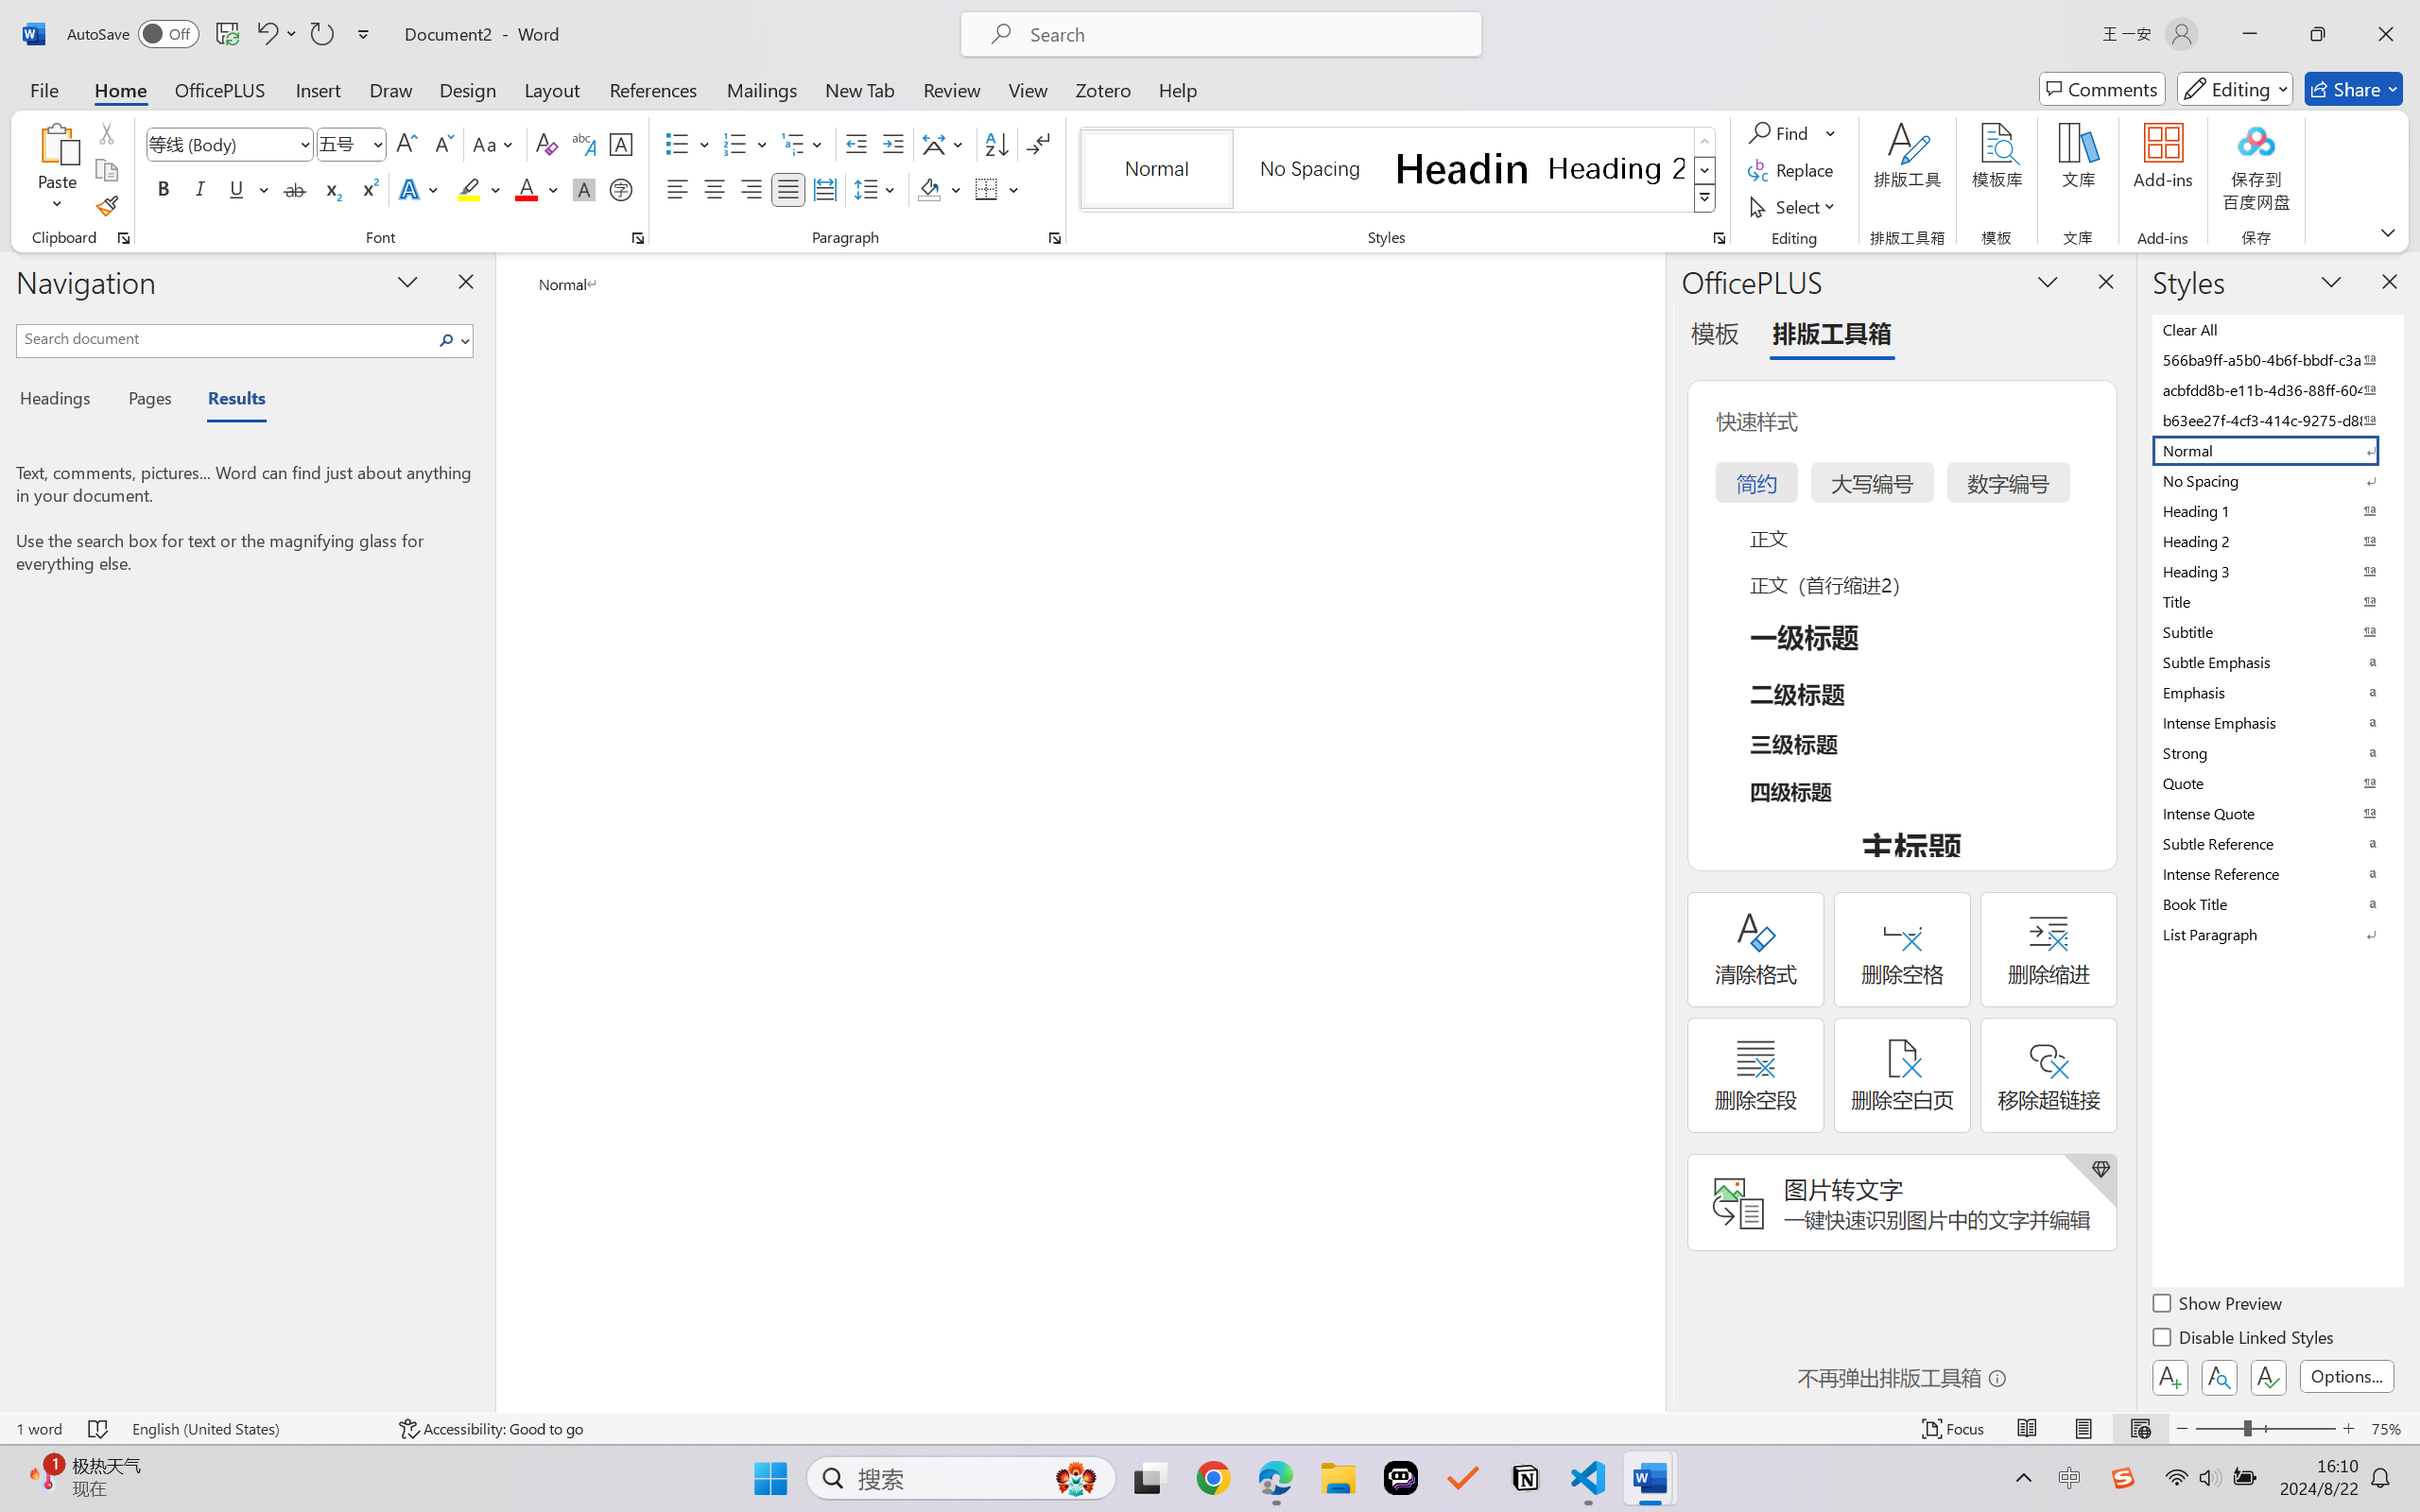 The image size is (2420, 1512). Describe the element at coordinates (276, 34) in the screenshot. I see `Undo Apply Quick Style` at that location.